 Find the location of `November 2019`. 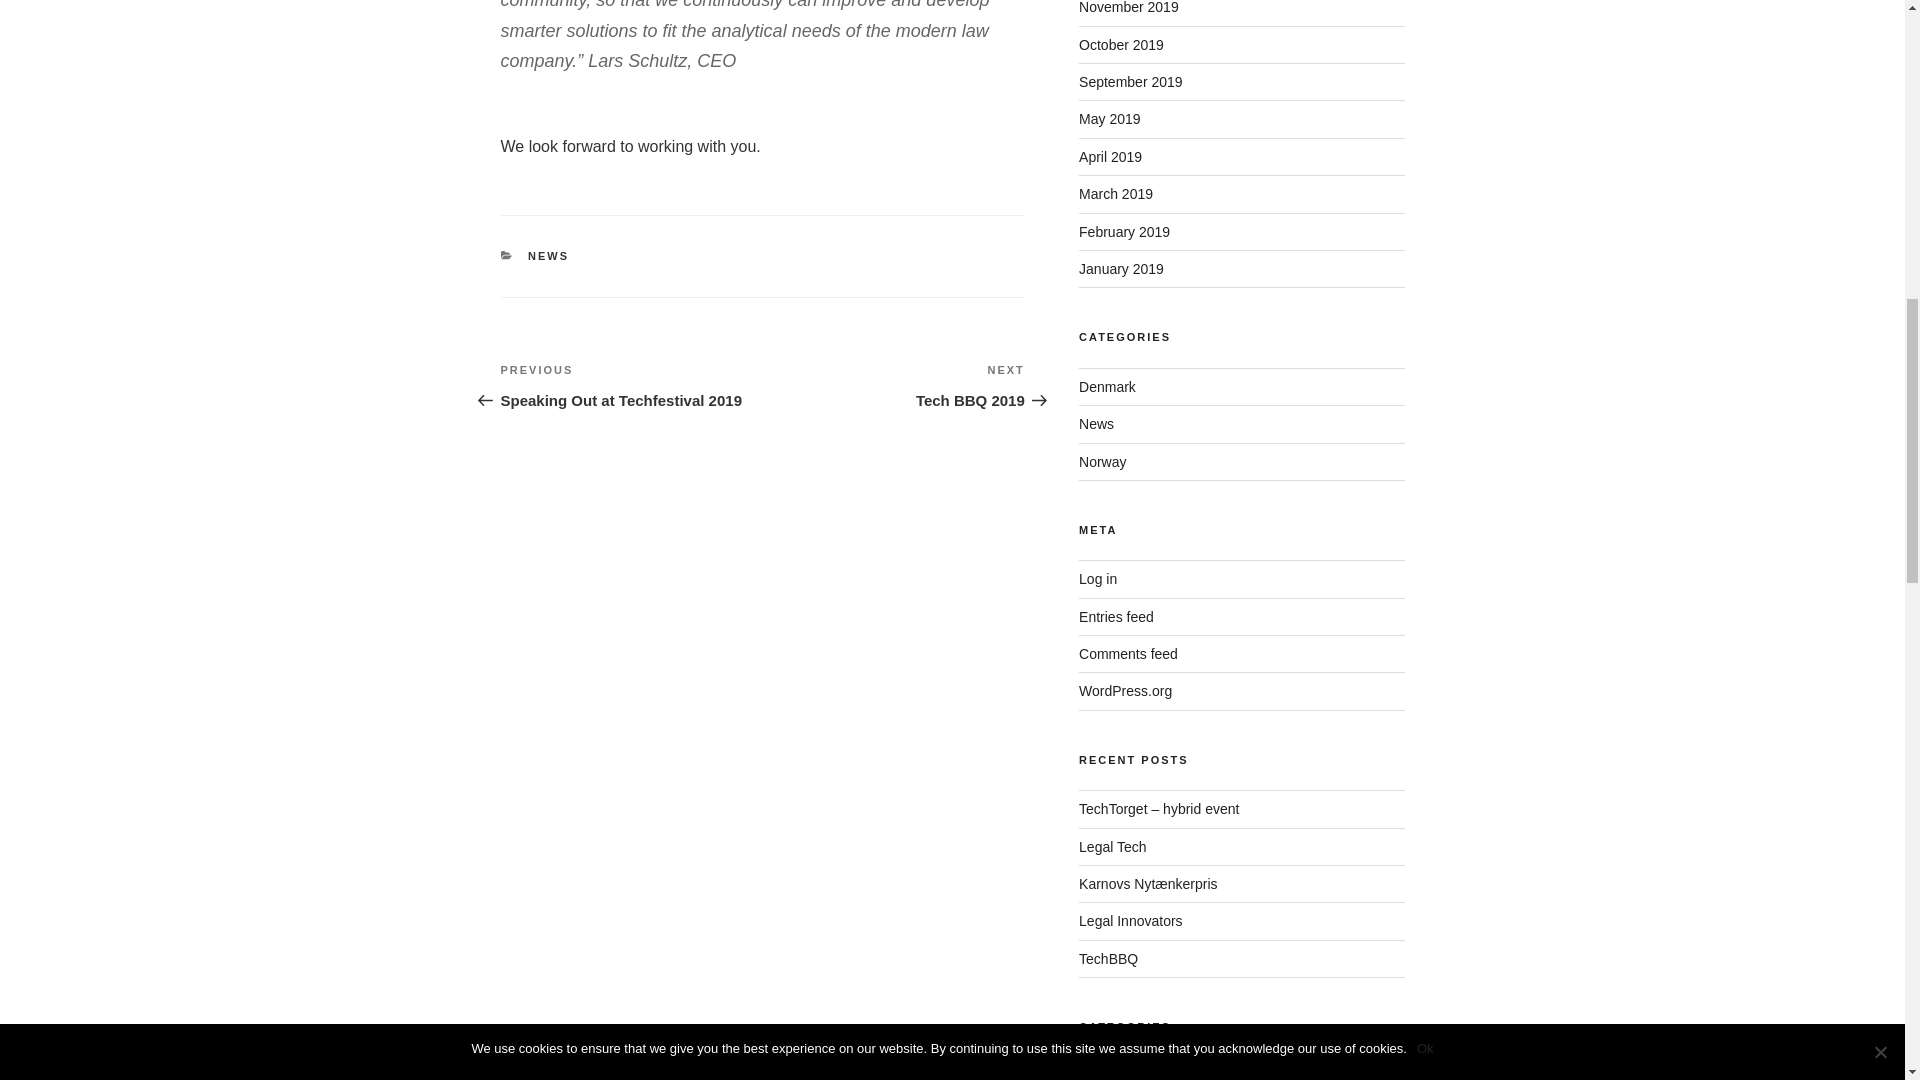

November 2019 is located at coordinates (894, 386).